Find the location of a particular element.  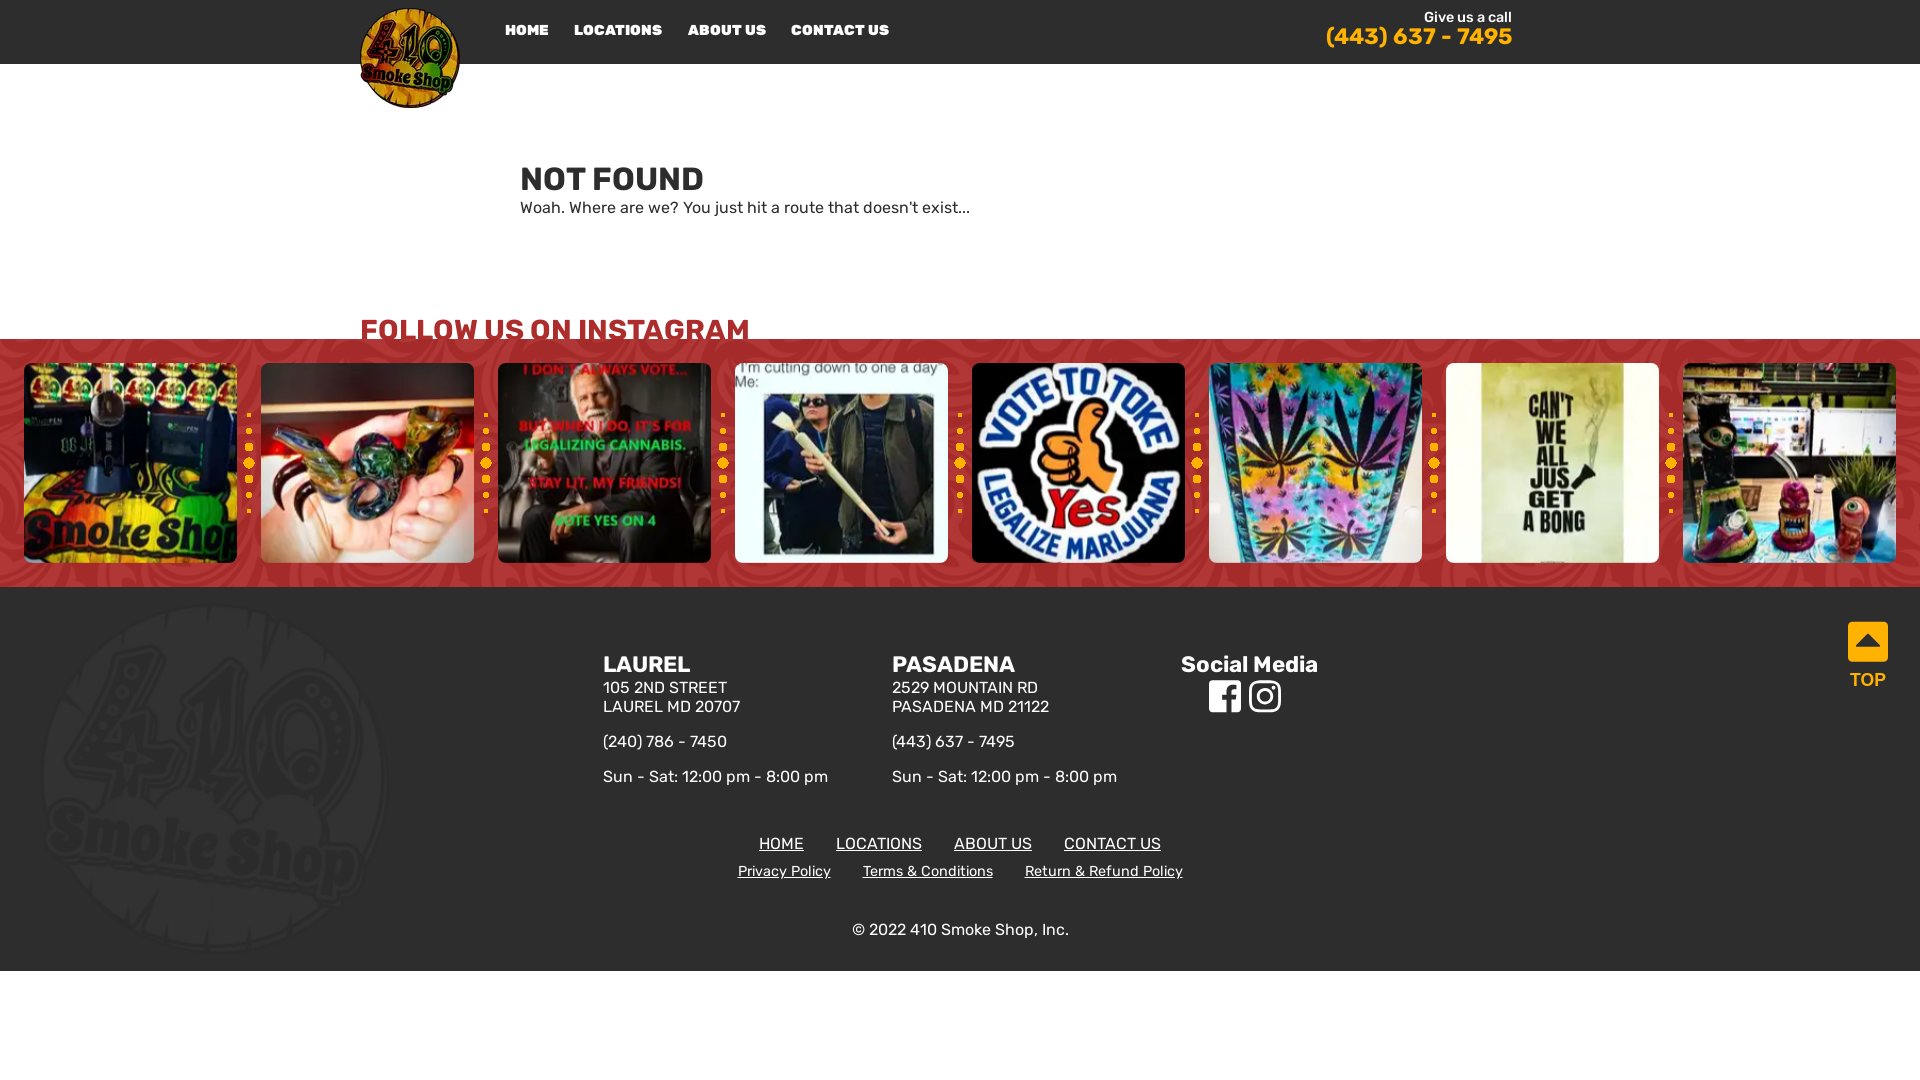

ABOUT US is located at coordinates (993, 844).